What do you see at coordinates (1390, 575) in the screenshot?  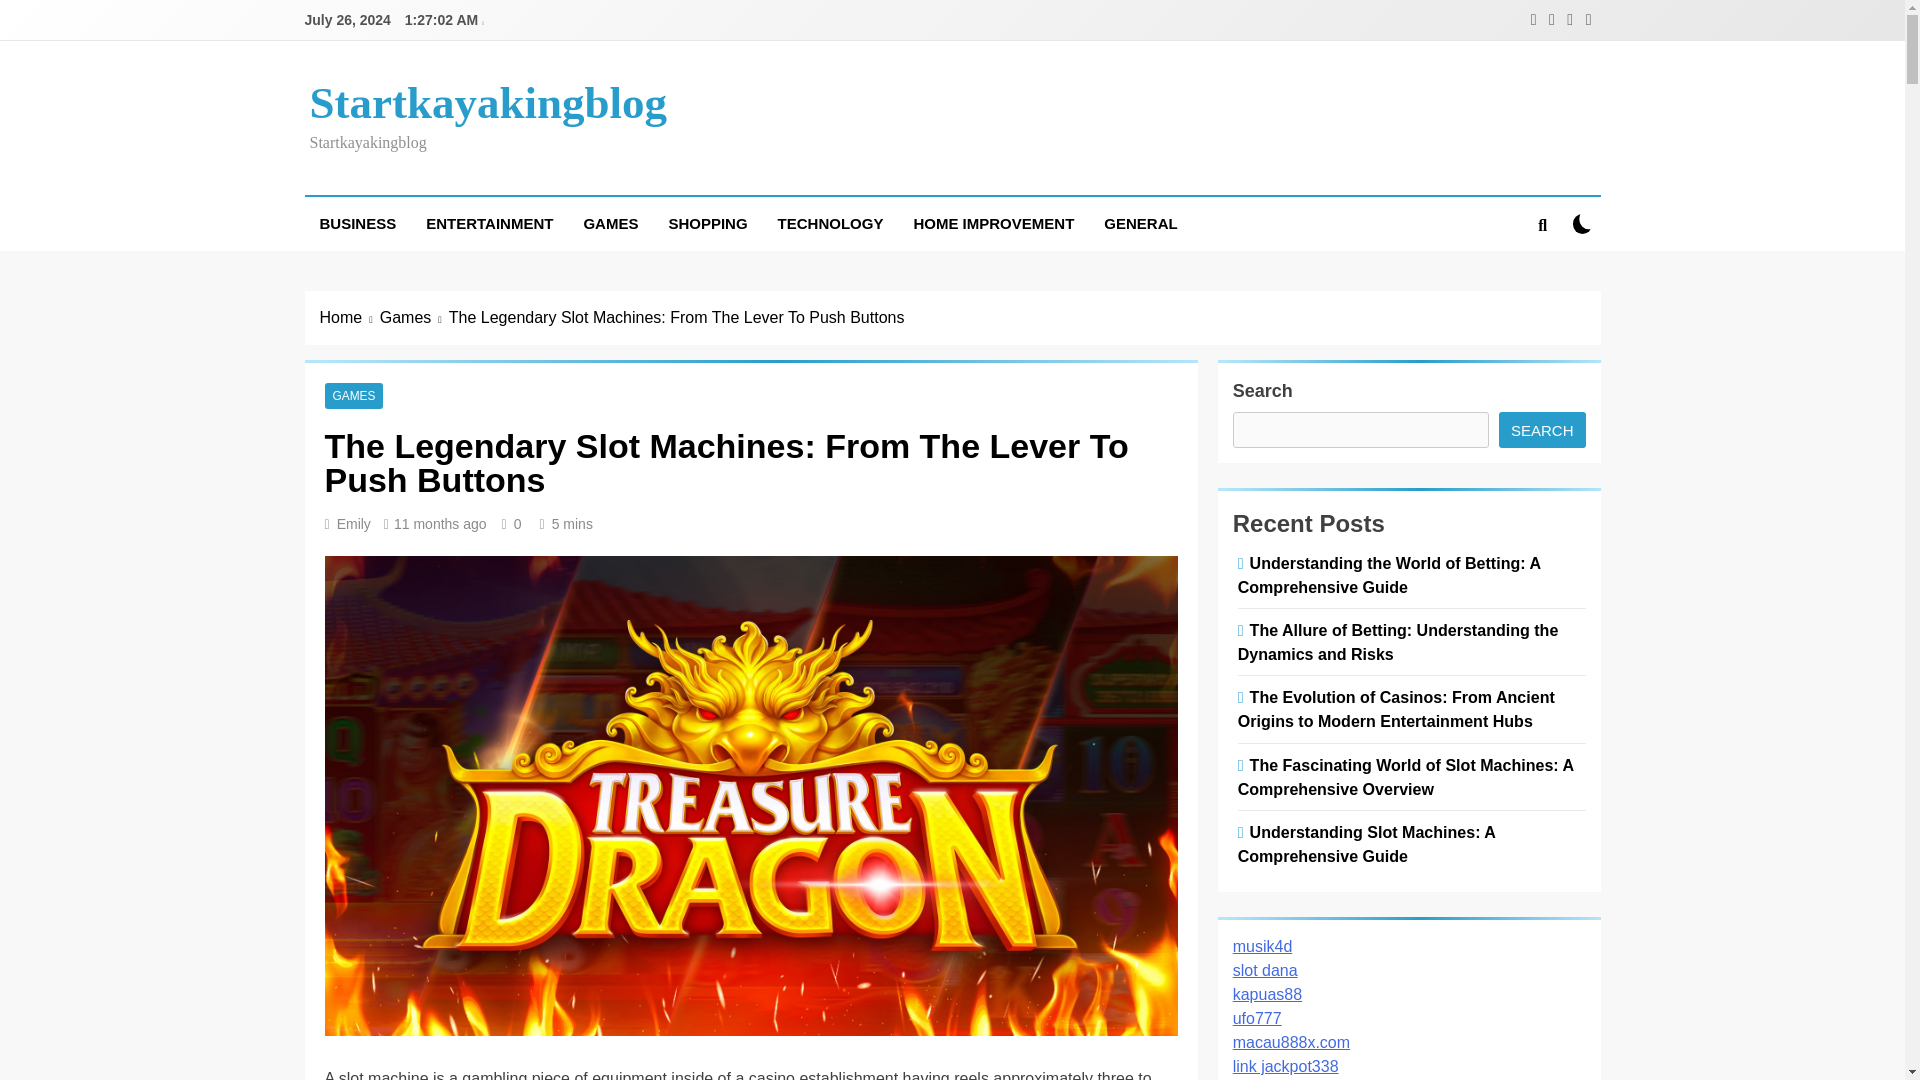 I see `Understanding the World of Betting: A Comprehensive Guide` at bounding box center [1390, 575].